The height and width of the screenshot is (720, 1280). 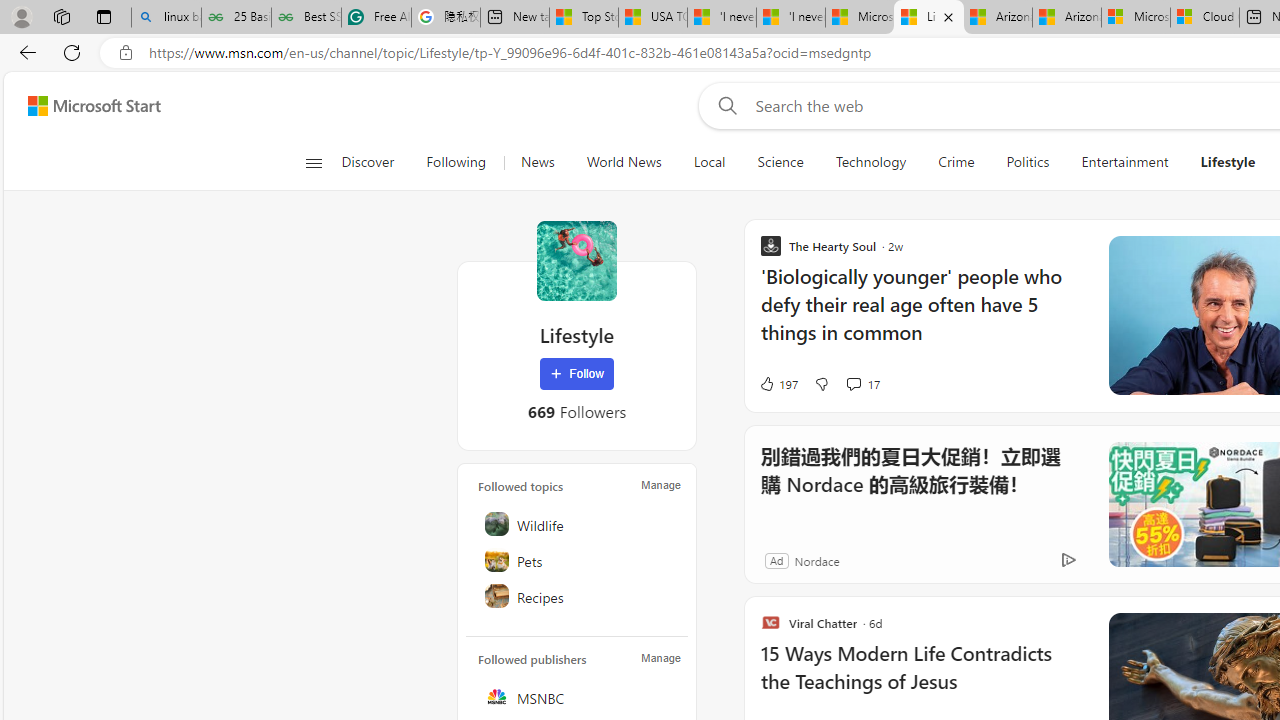 What do you see at coordinates (1205, 18) in the screenshot?
I see `Cloud Computing Services | Microsoft Azure` at bounding box center [1205, 18].